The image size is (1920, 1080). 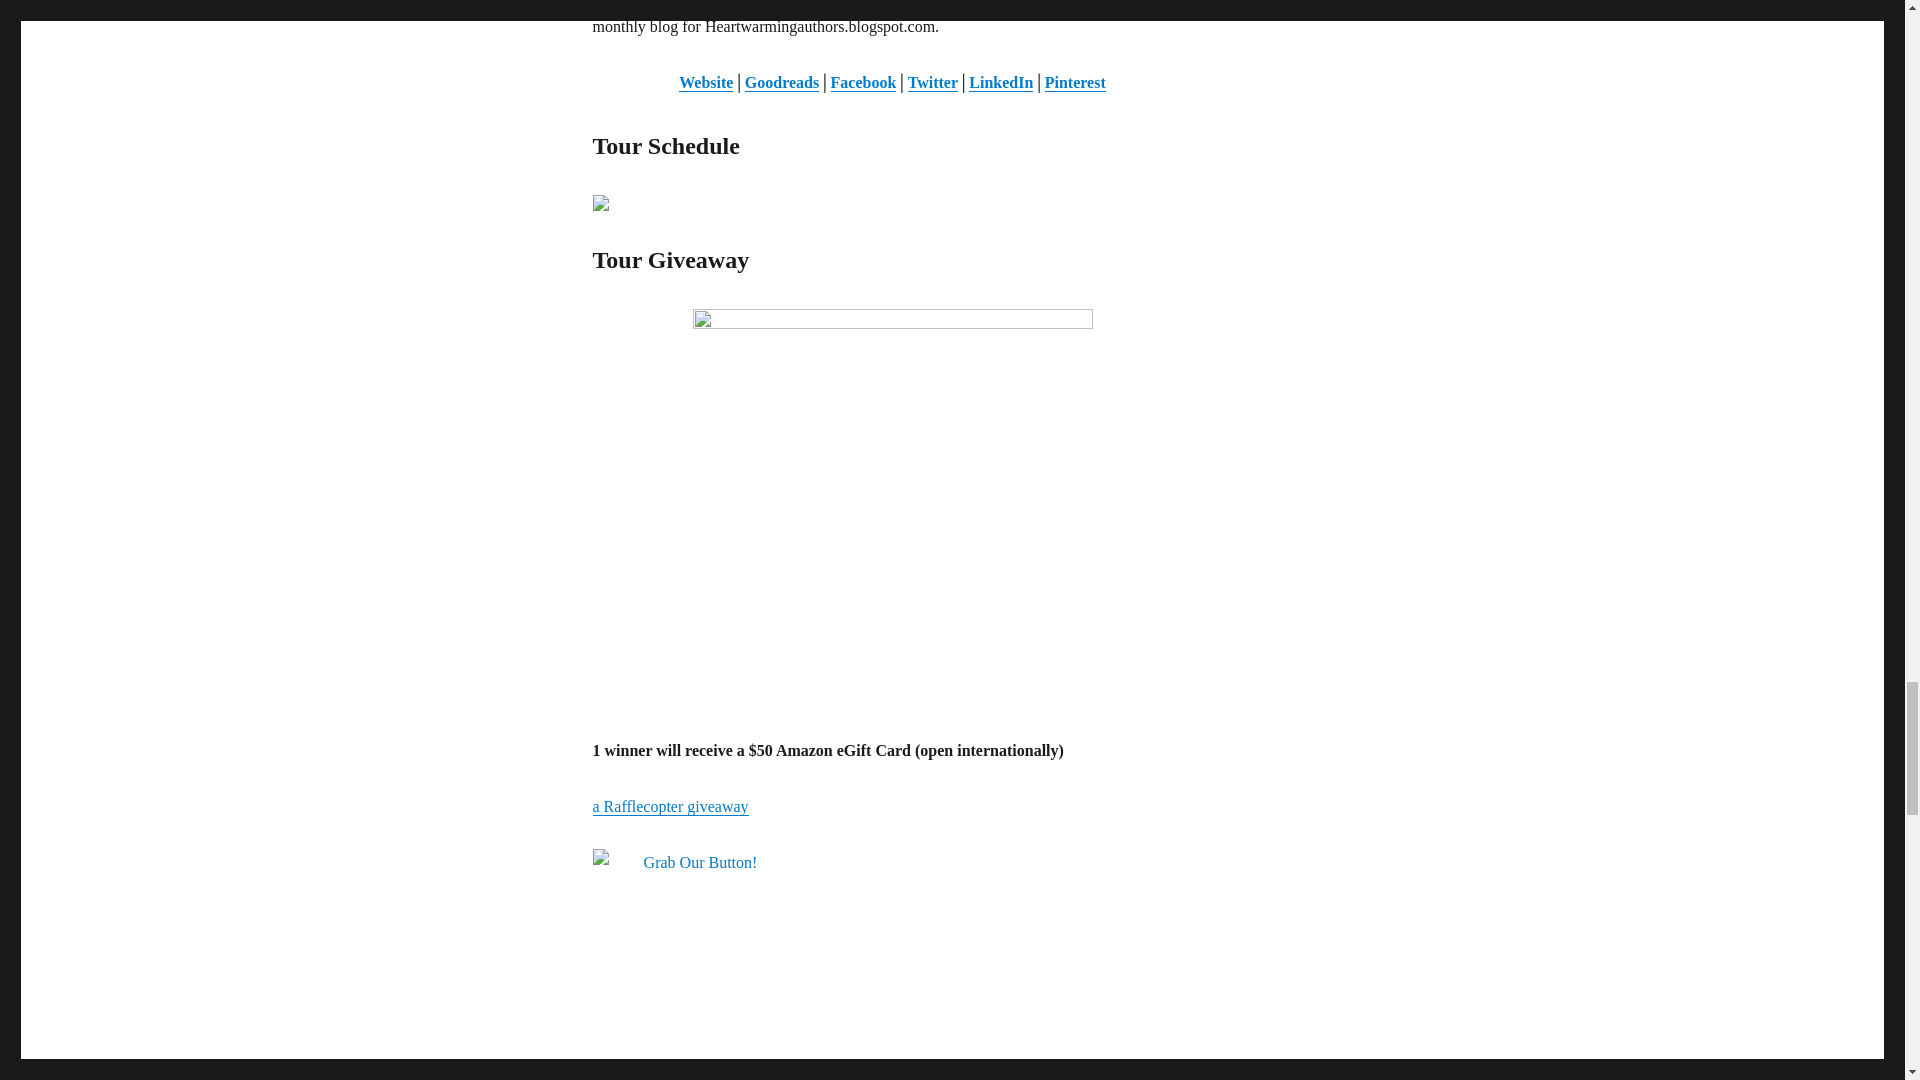 What do you see at coordinates (1074, 82) in the screenshot?
I see `Pinterest` at bounding box center [1074, 82].